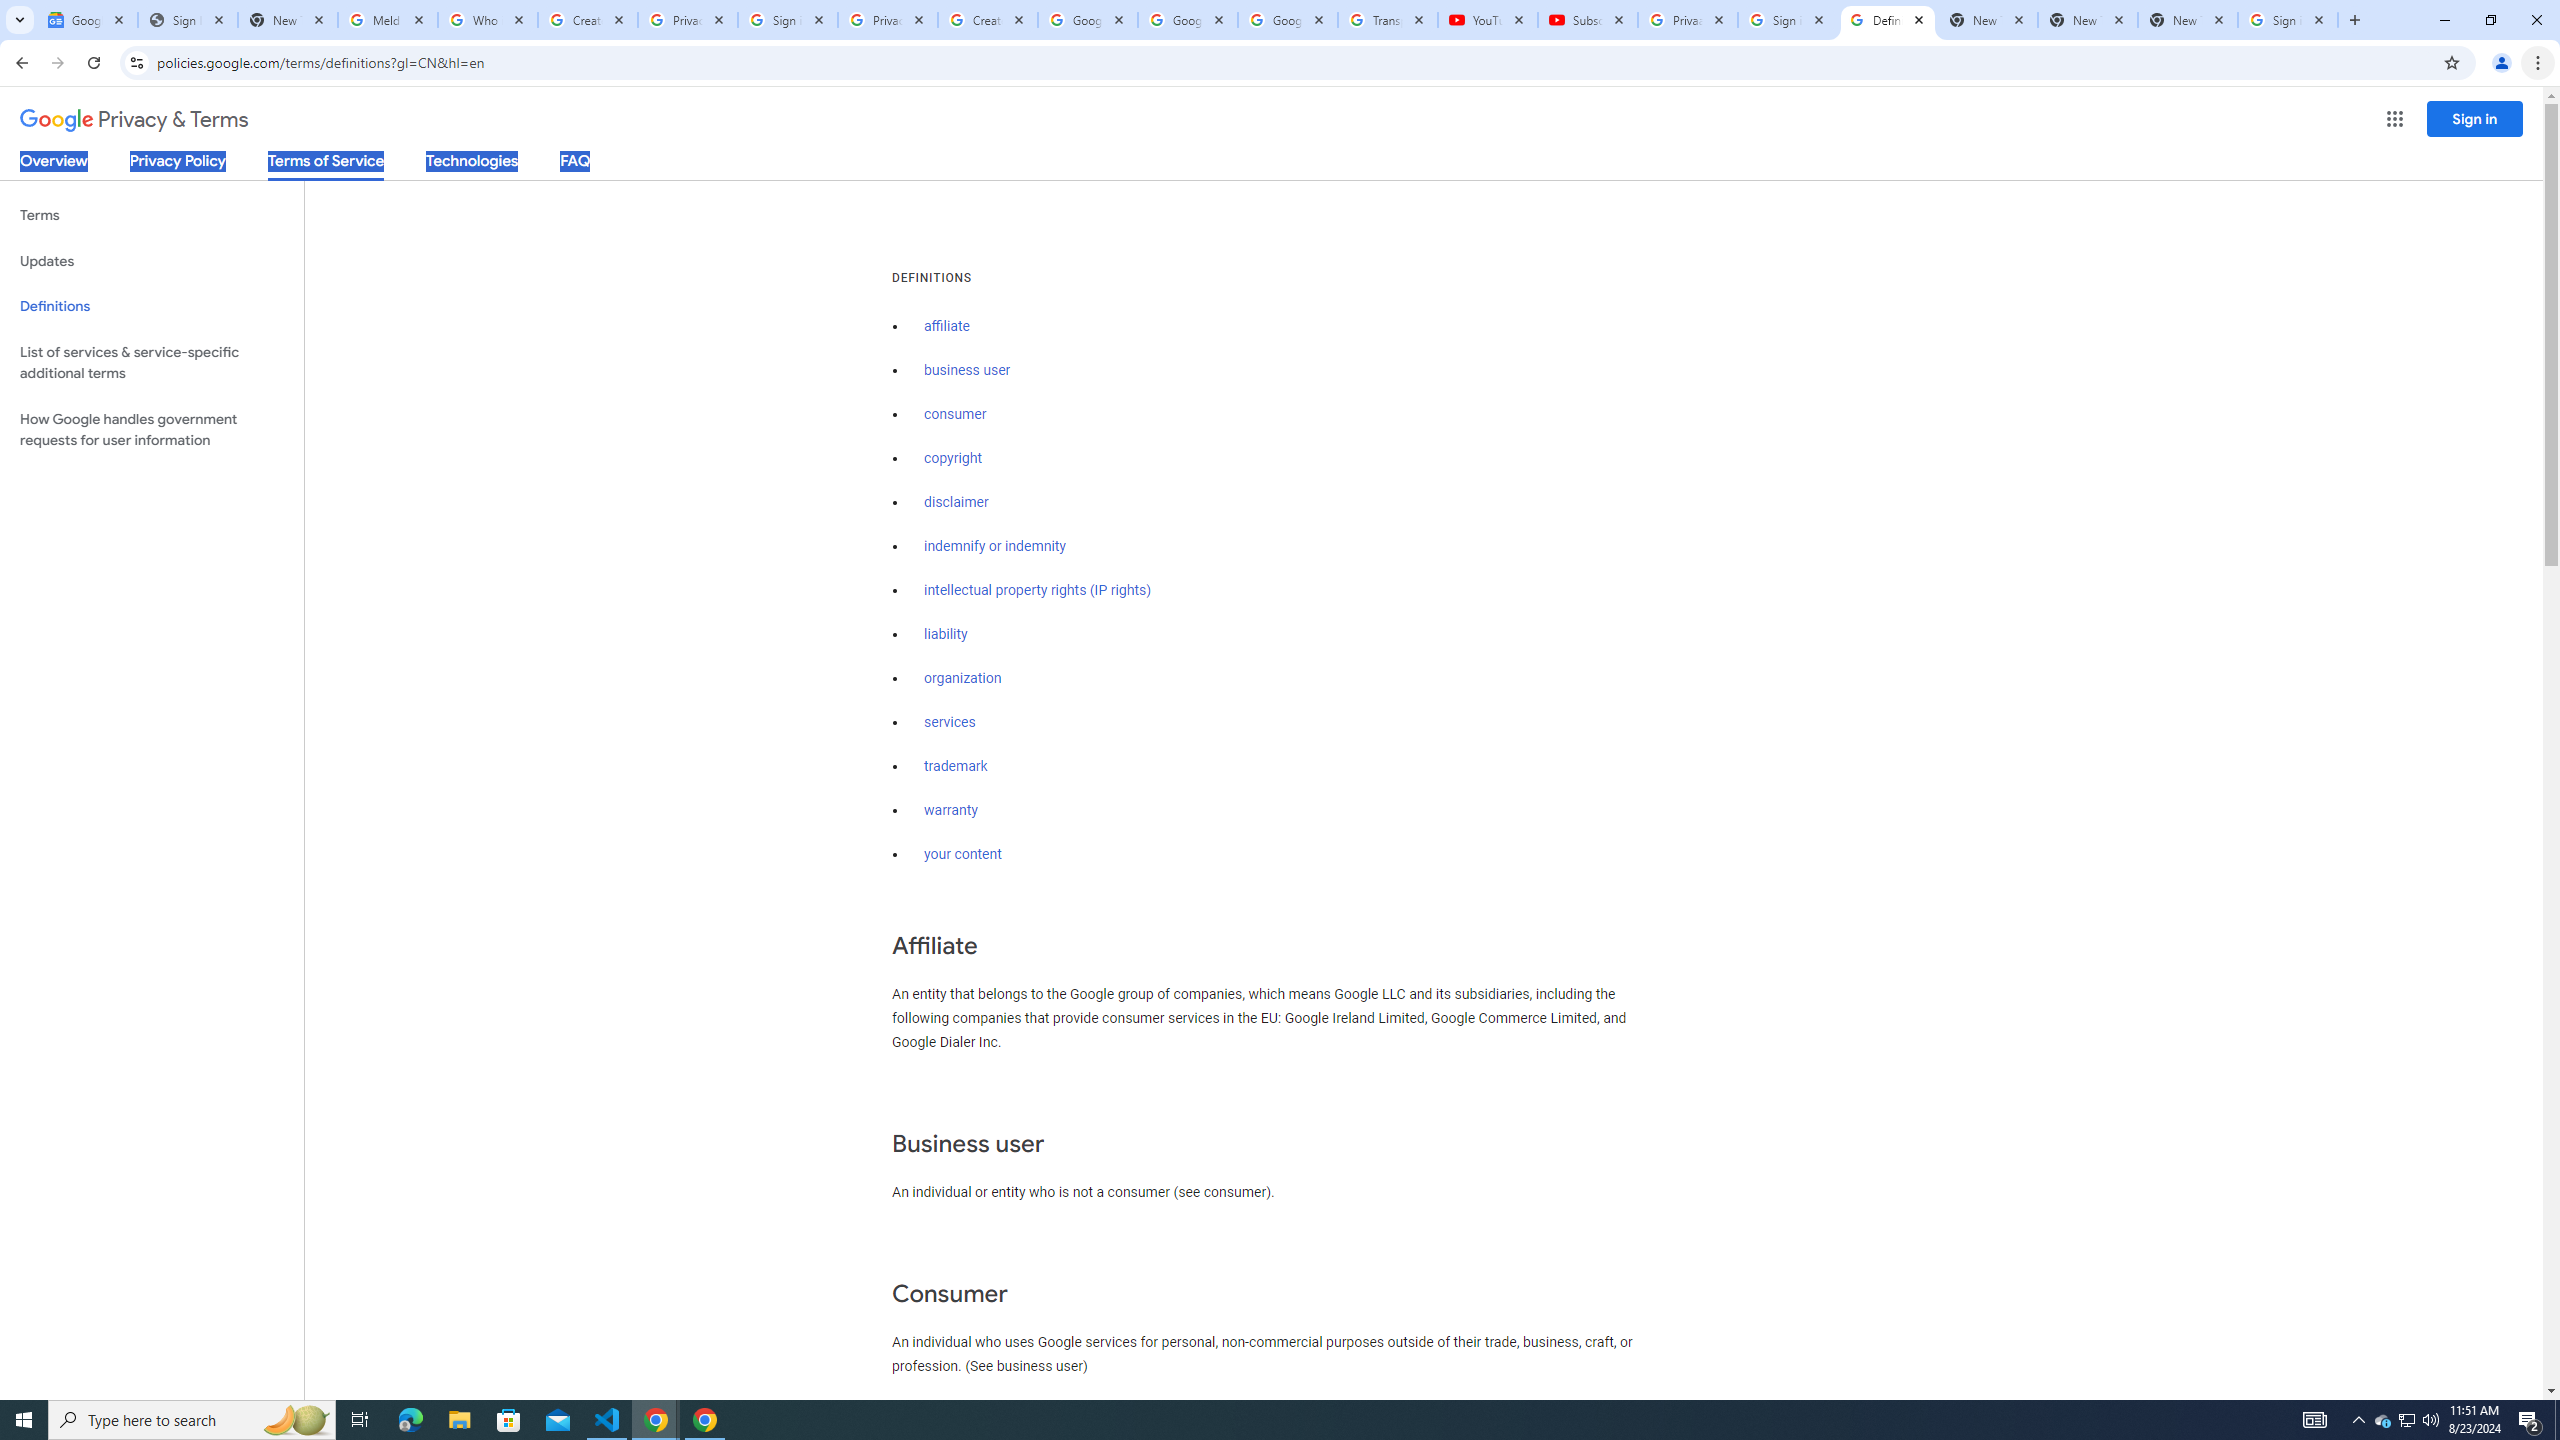  What do you see at coordinates (954, 458) in the screenshot?
I see `copyright` at bounding box center [954, 458].